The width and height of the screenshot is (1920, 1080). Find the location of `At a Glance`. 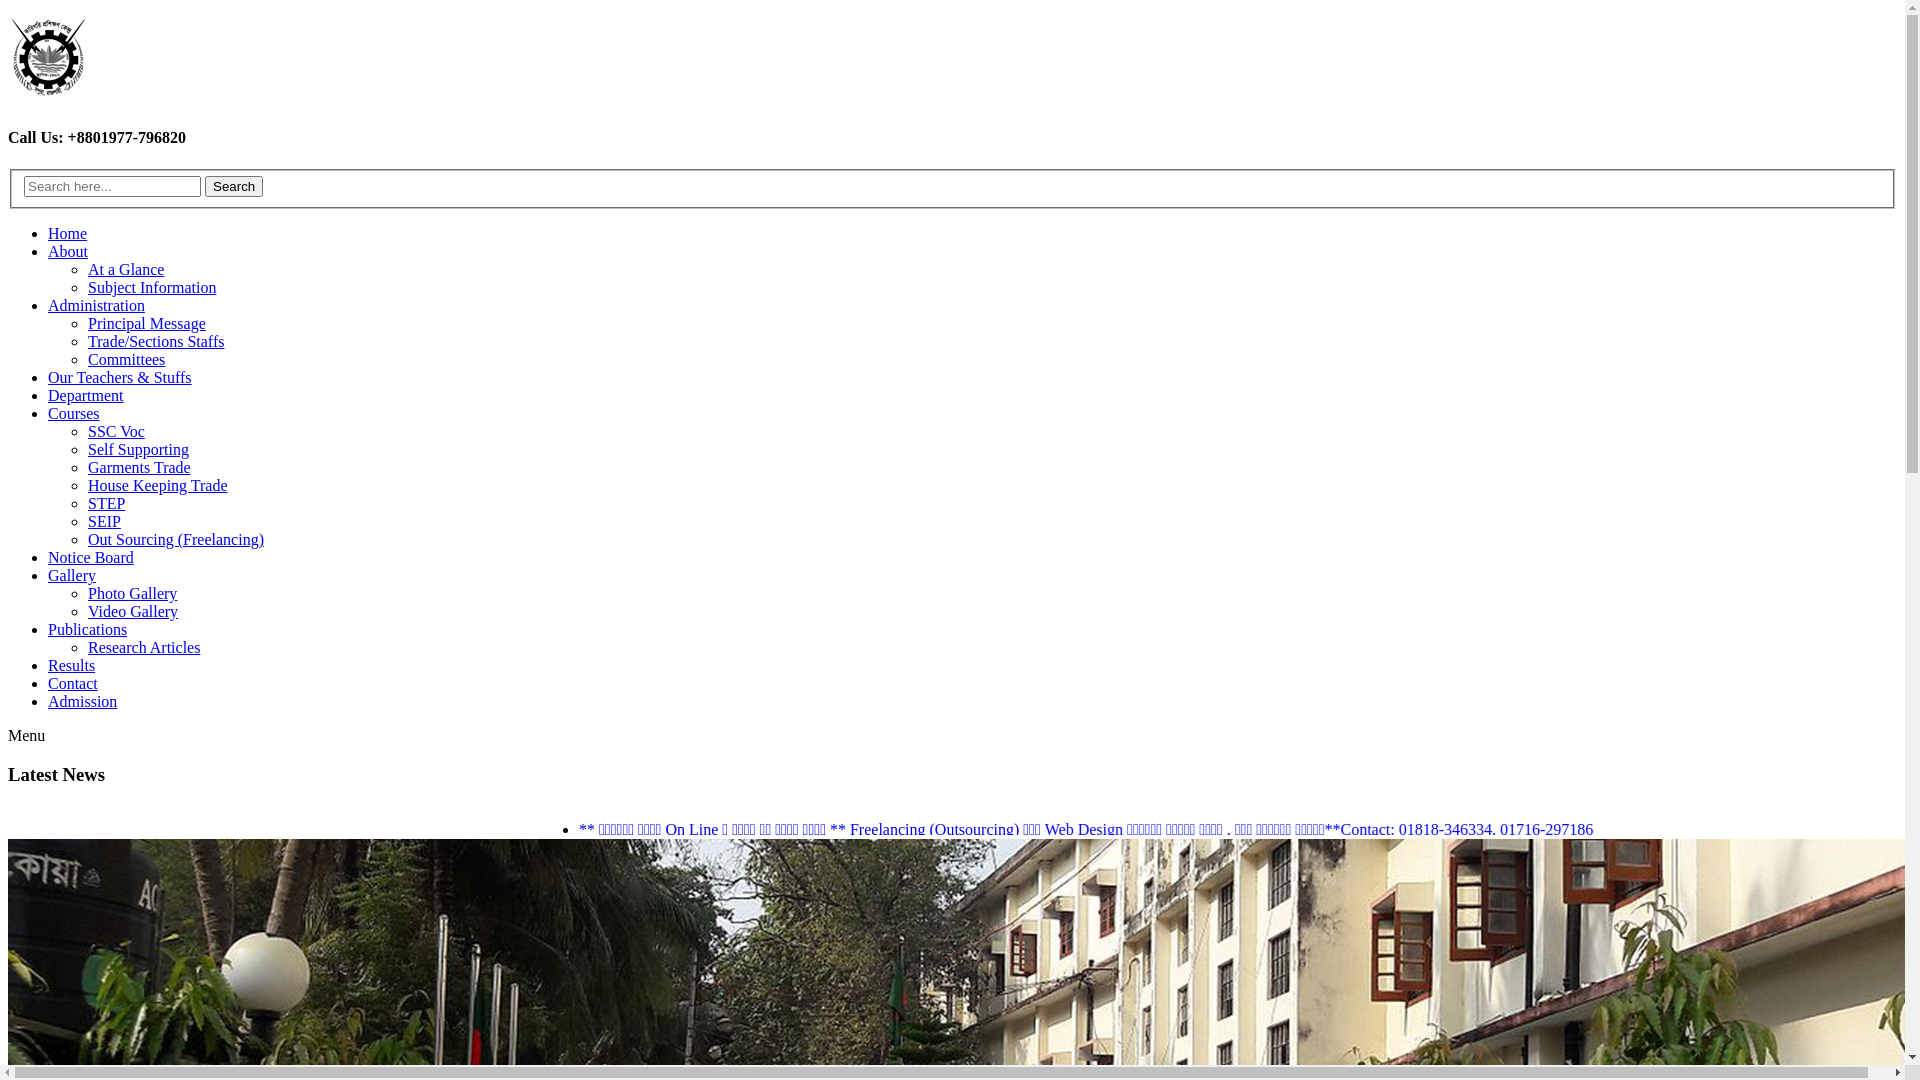

At a Glance is located at coordinates (126, 270).